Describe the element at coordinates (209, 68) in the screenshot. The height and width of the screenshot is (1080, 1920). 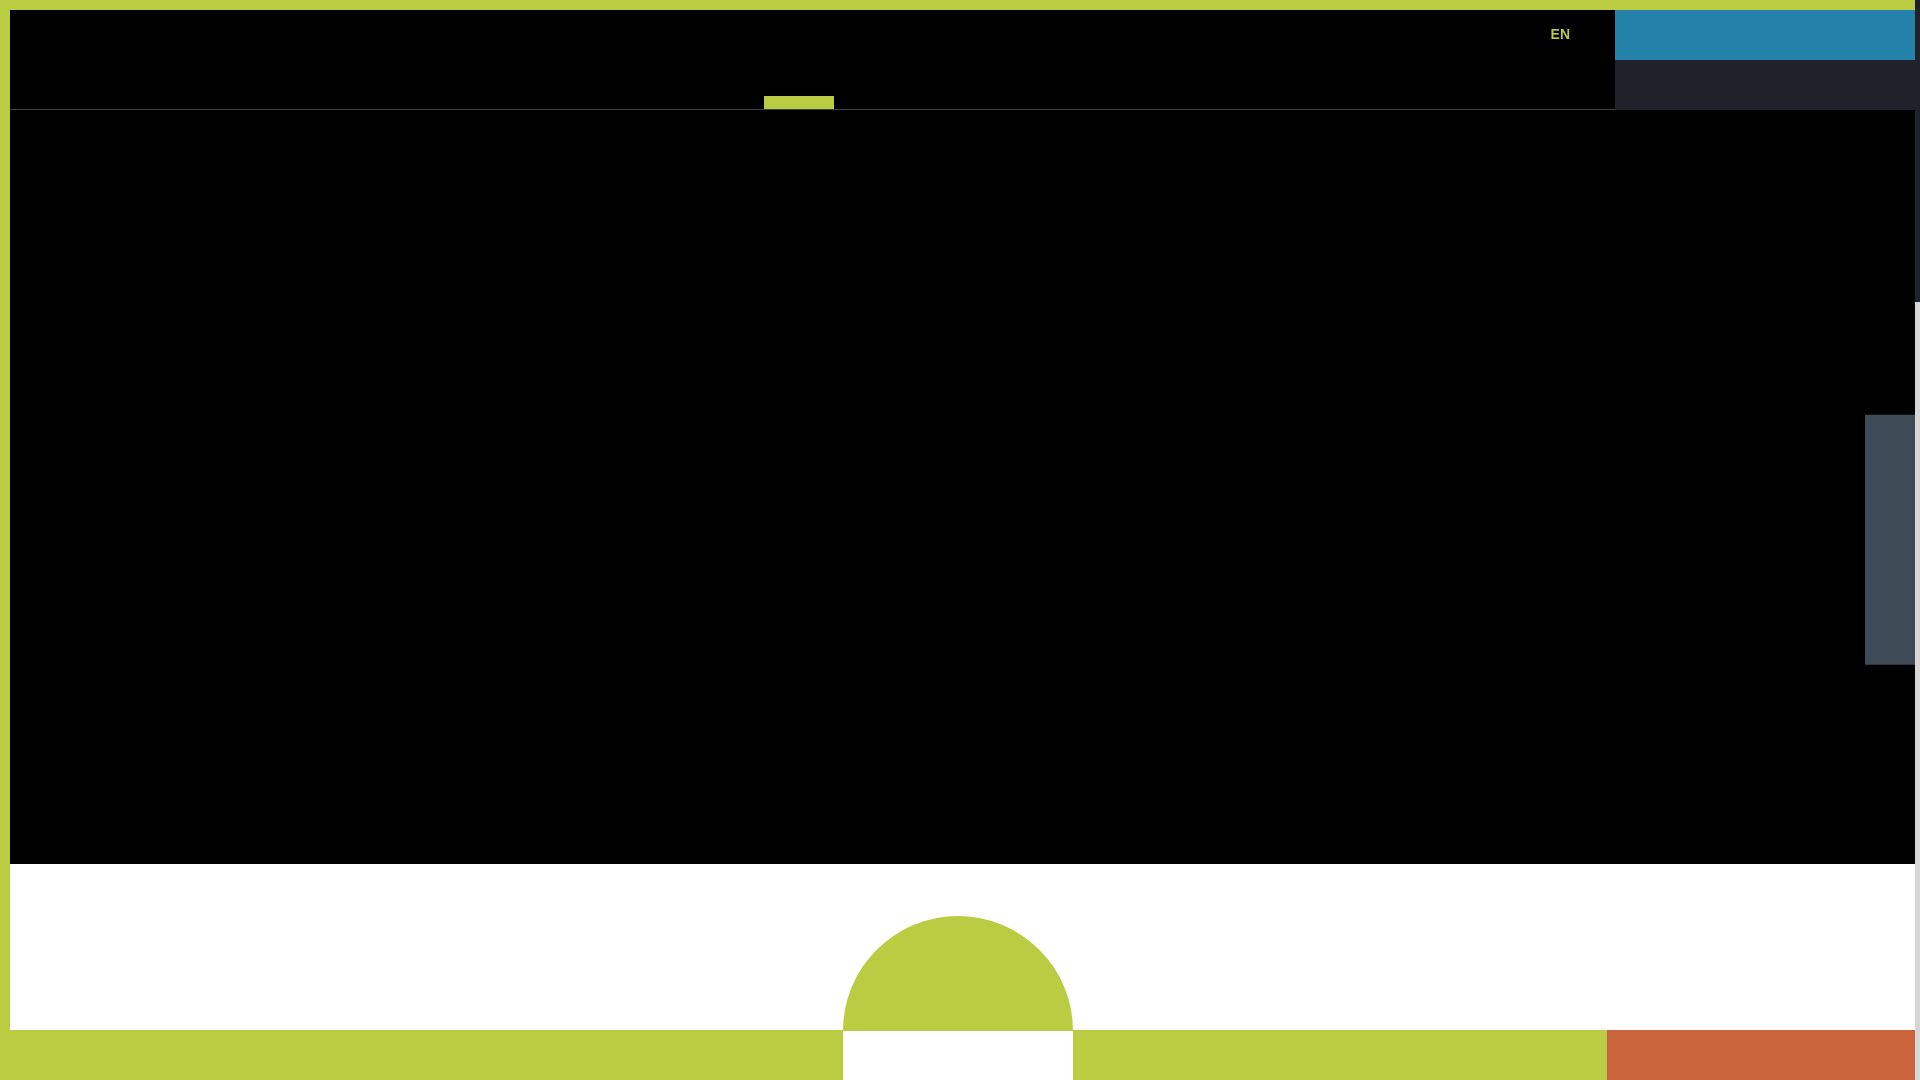
I see `Natural Village Resort` at that location.